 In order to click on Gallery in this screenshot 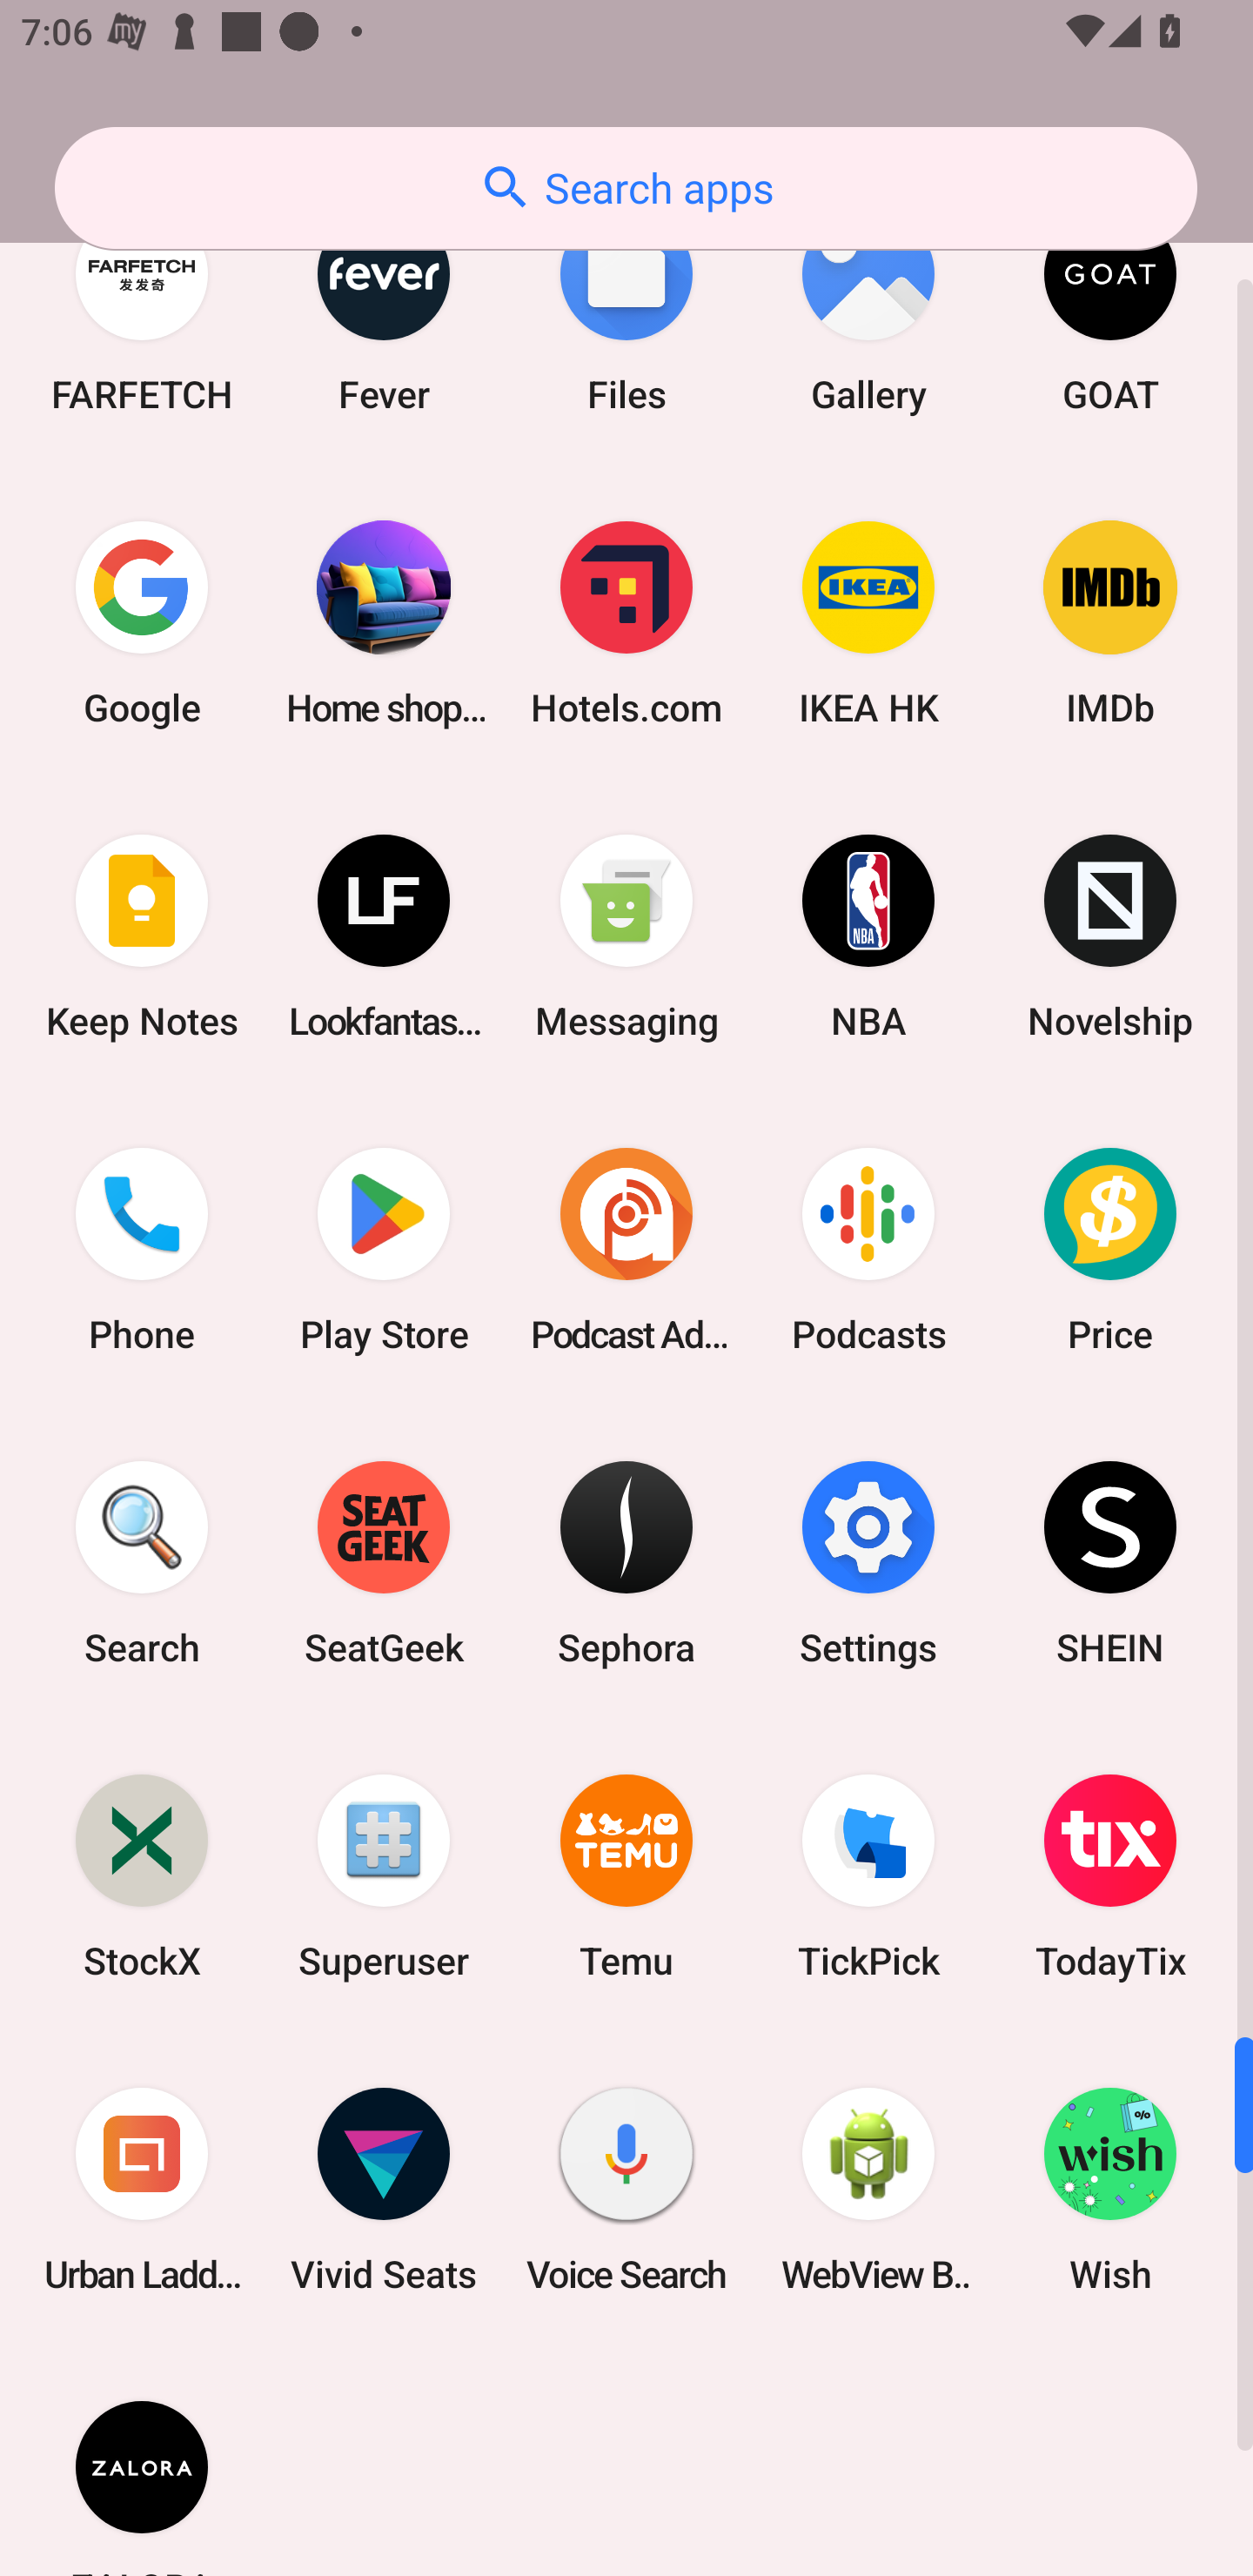, I will do `click(868, 308)`.